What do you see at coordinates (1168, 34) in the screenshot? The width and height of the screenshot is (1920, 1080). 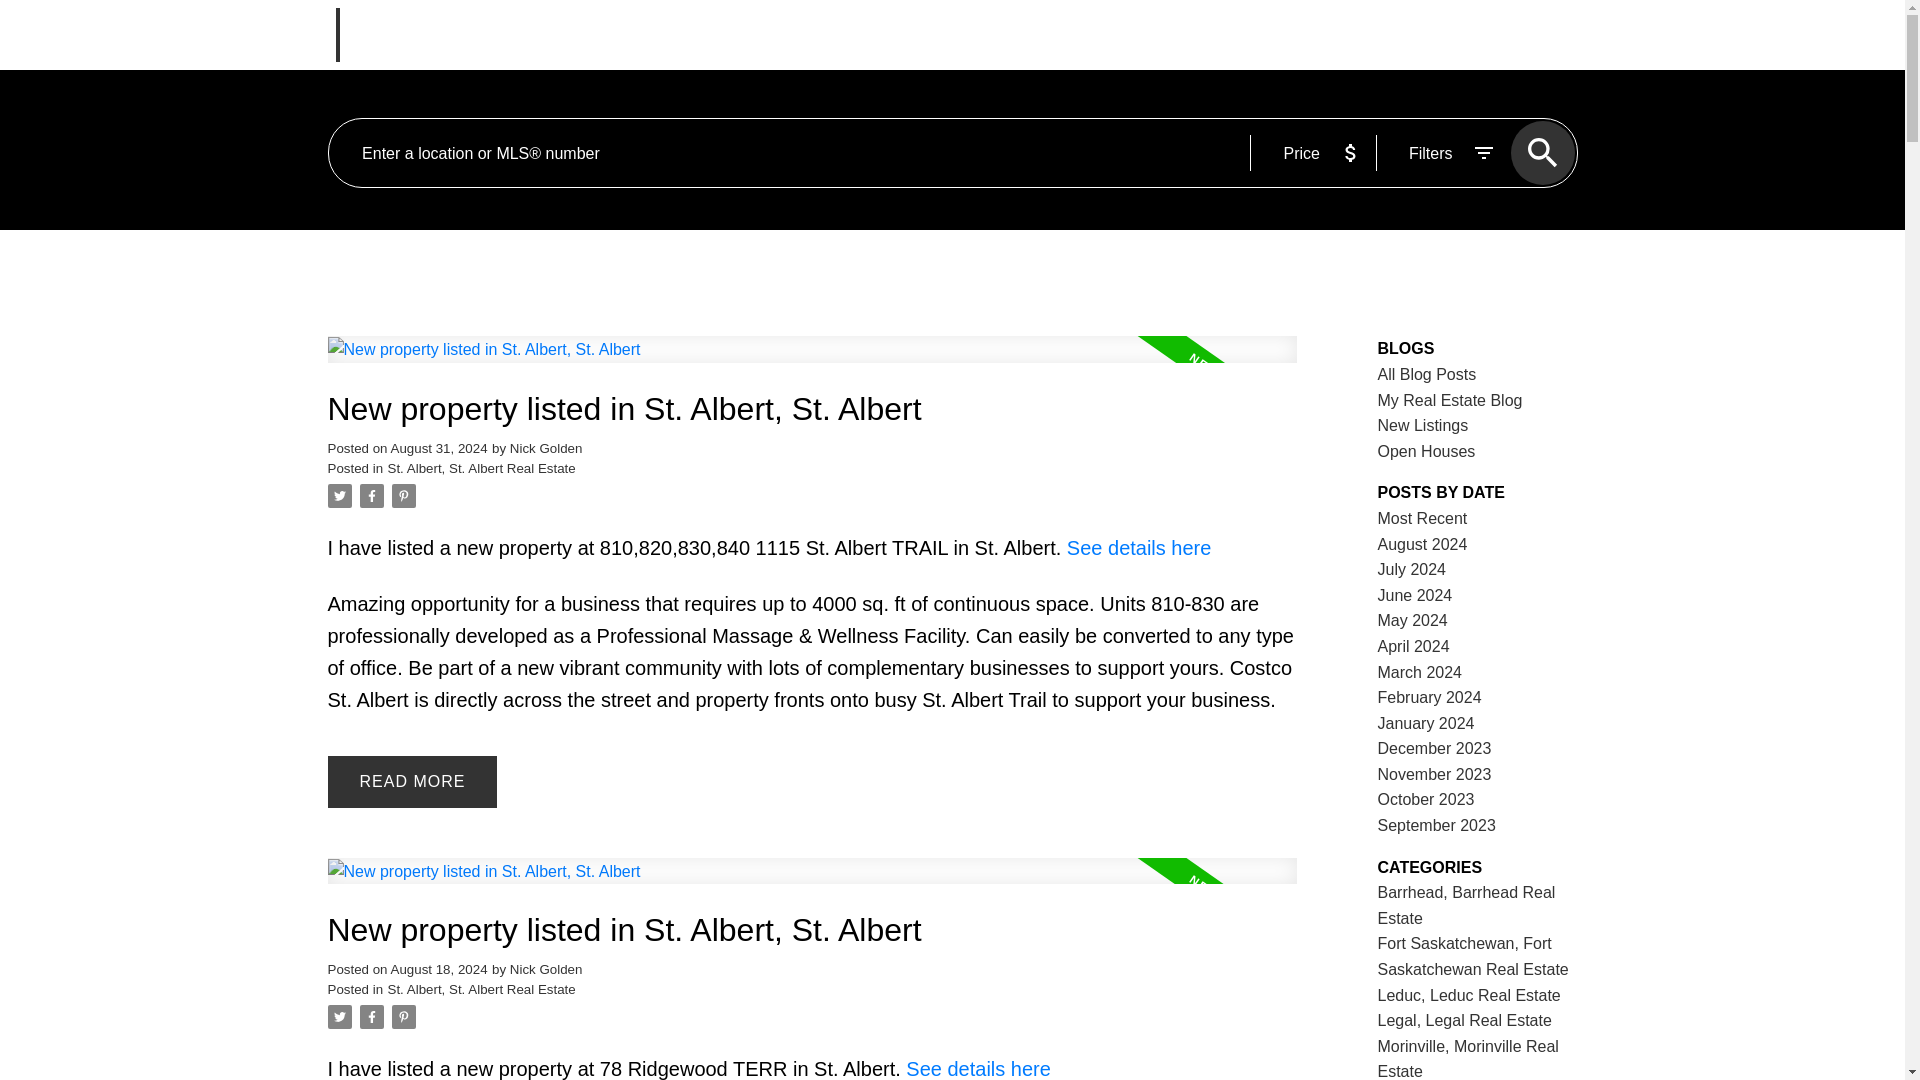 I see `TESTIMONIALS` at bounding box center [1168, 34].